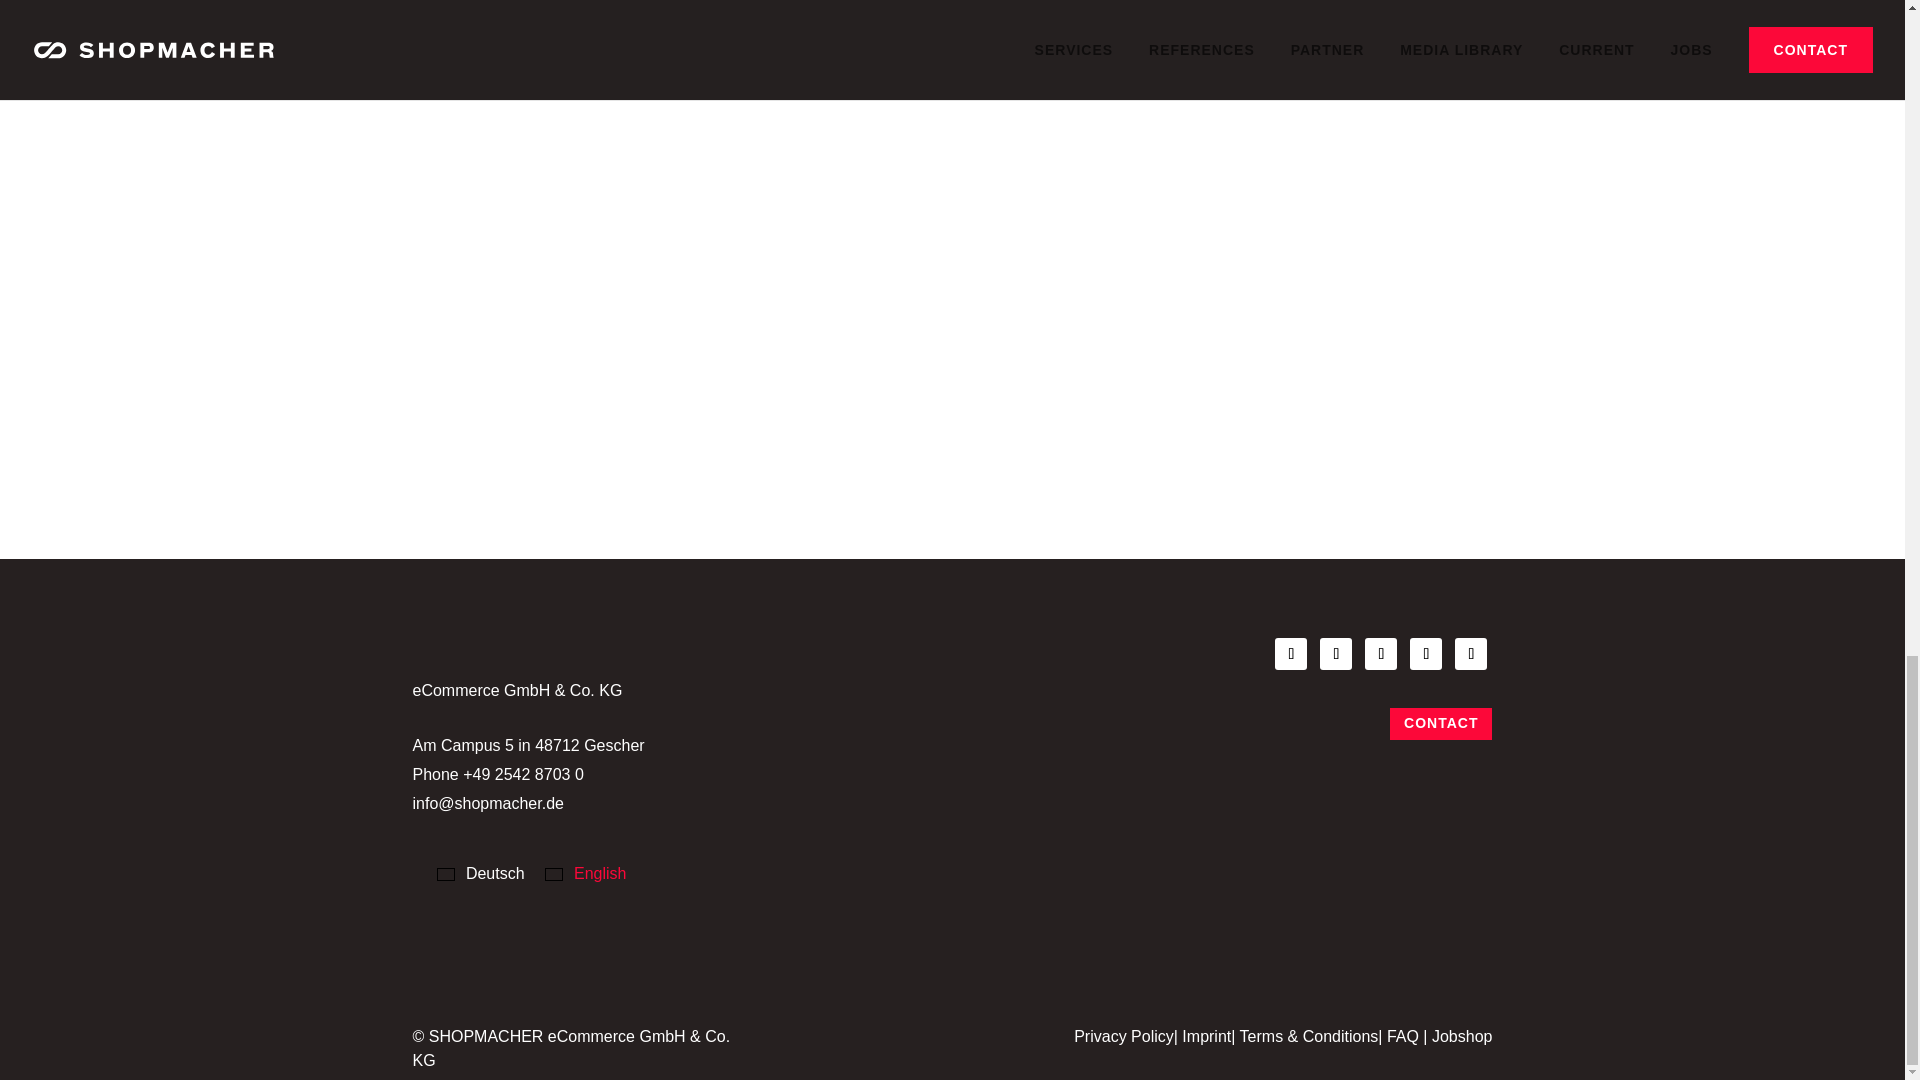 Image resolution: width=1920 pixels, height=1080 pixels. What do you see at coordinates (1290, 654) in the screenshot?
I see `Follow on Facebook` at bounding box center [1290, 654].